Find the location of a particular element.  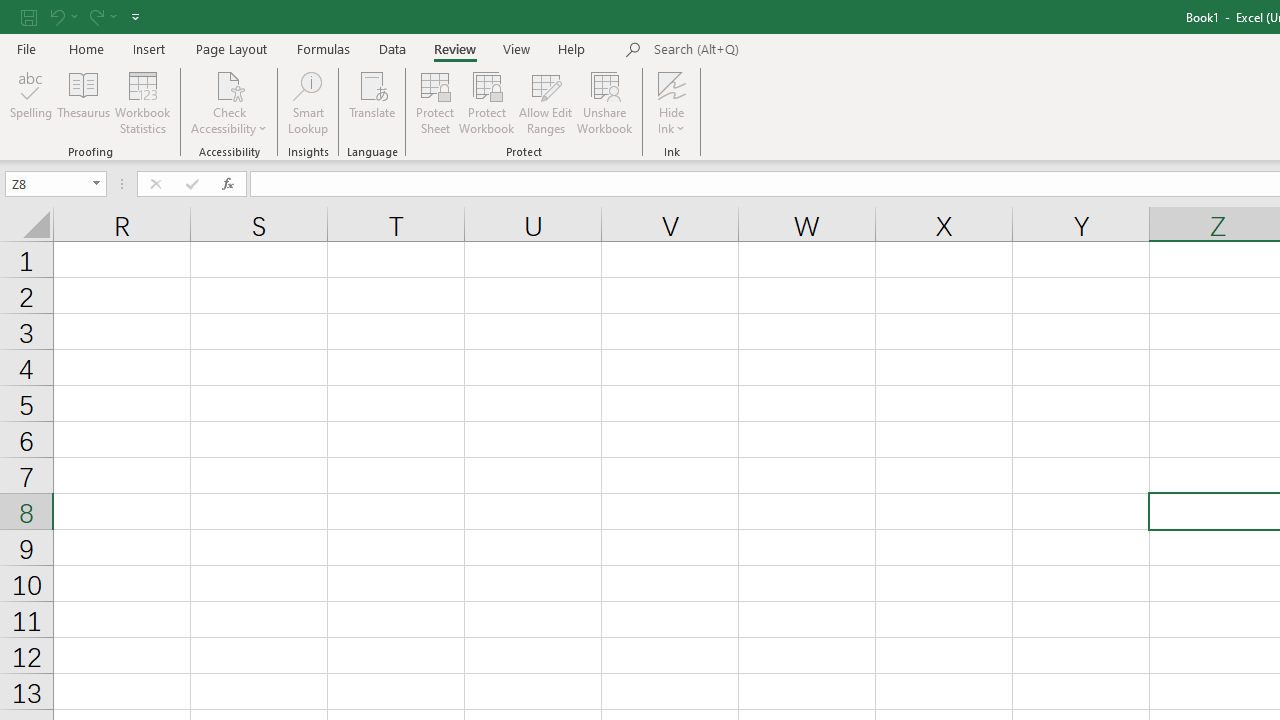

Microsoft search is located at coordinates (792, 50).